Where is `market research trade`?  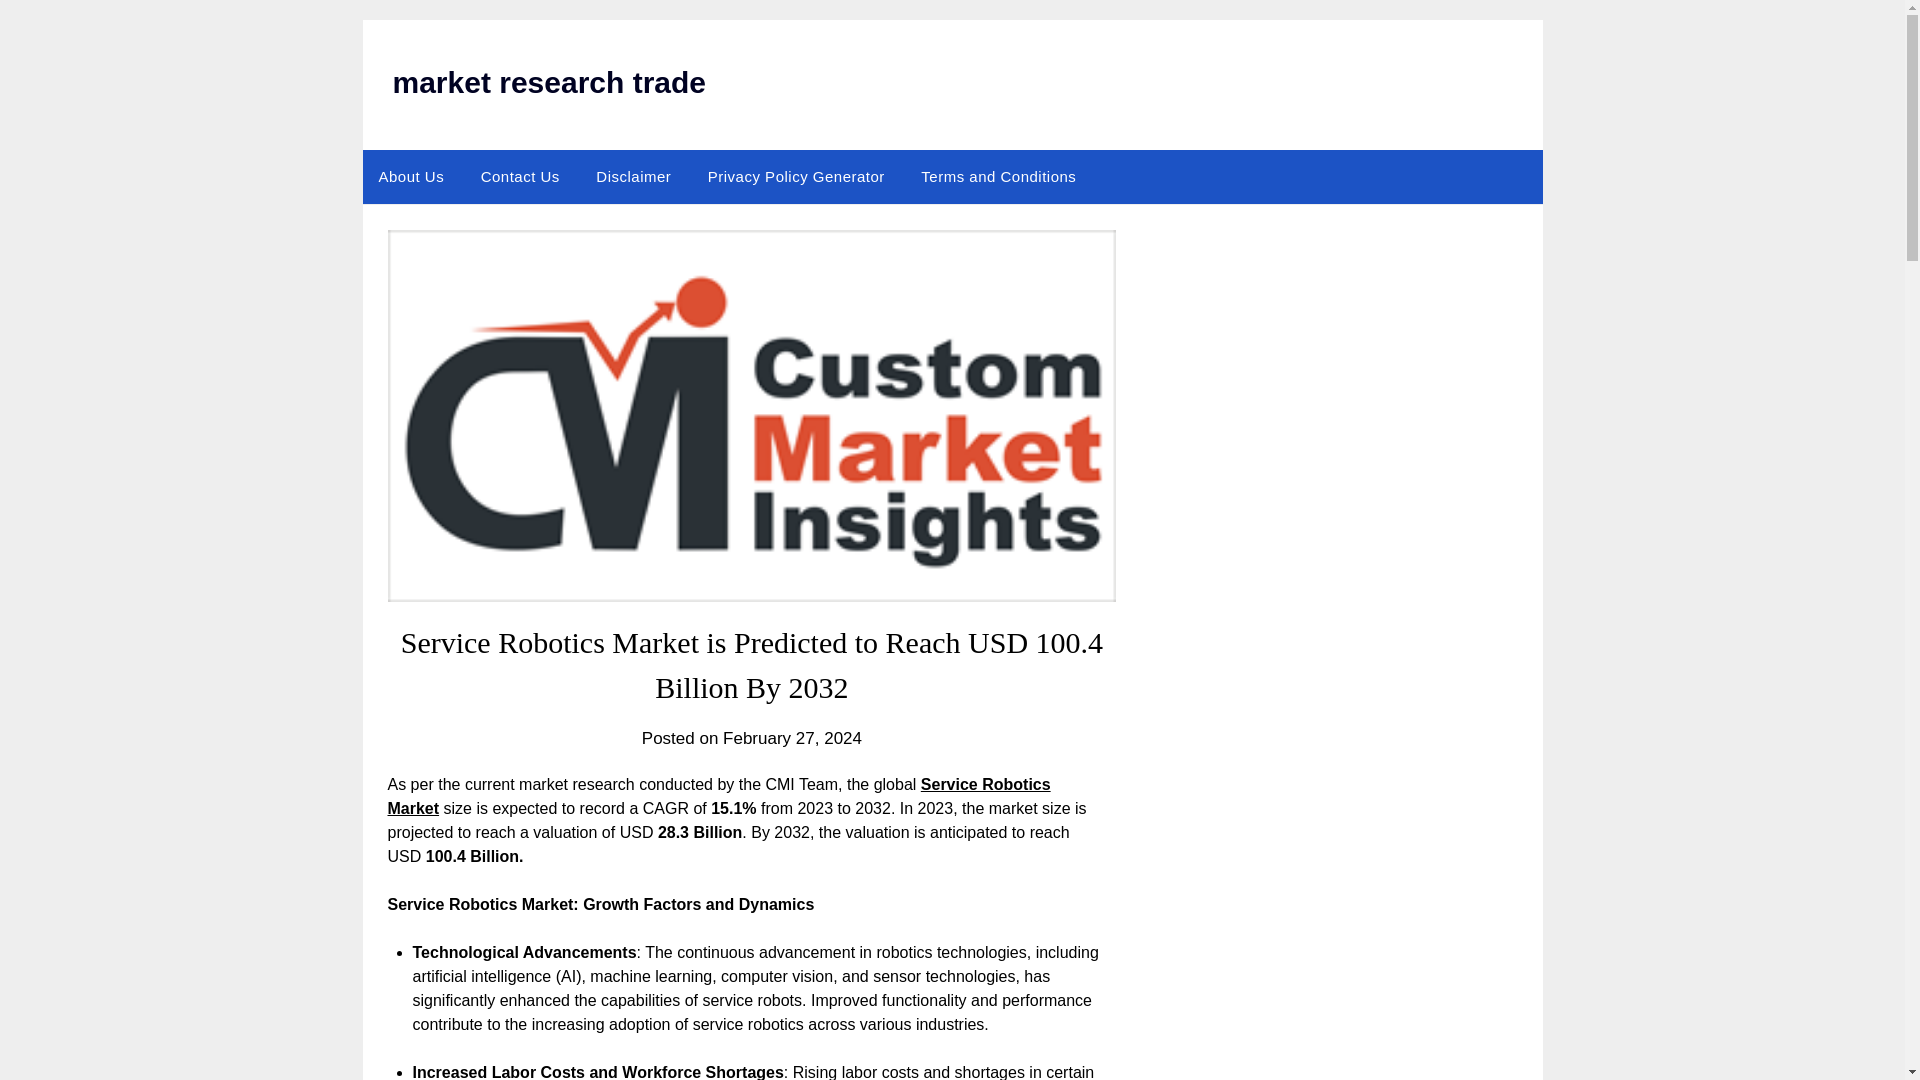
market research trade is located at coordinates (548, 82).